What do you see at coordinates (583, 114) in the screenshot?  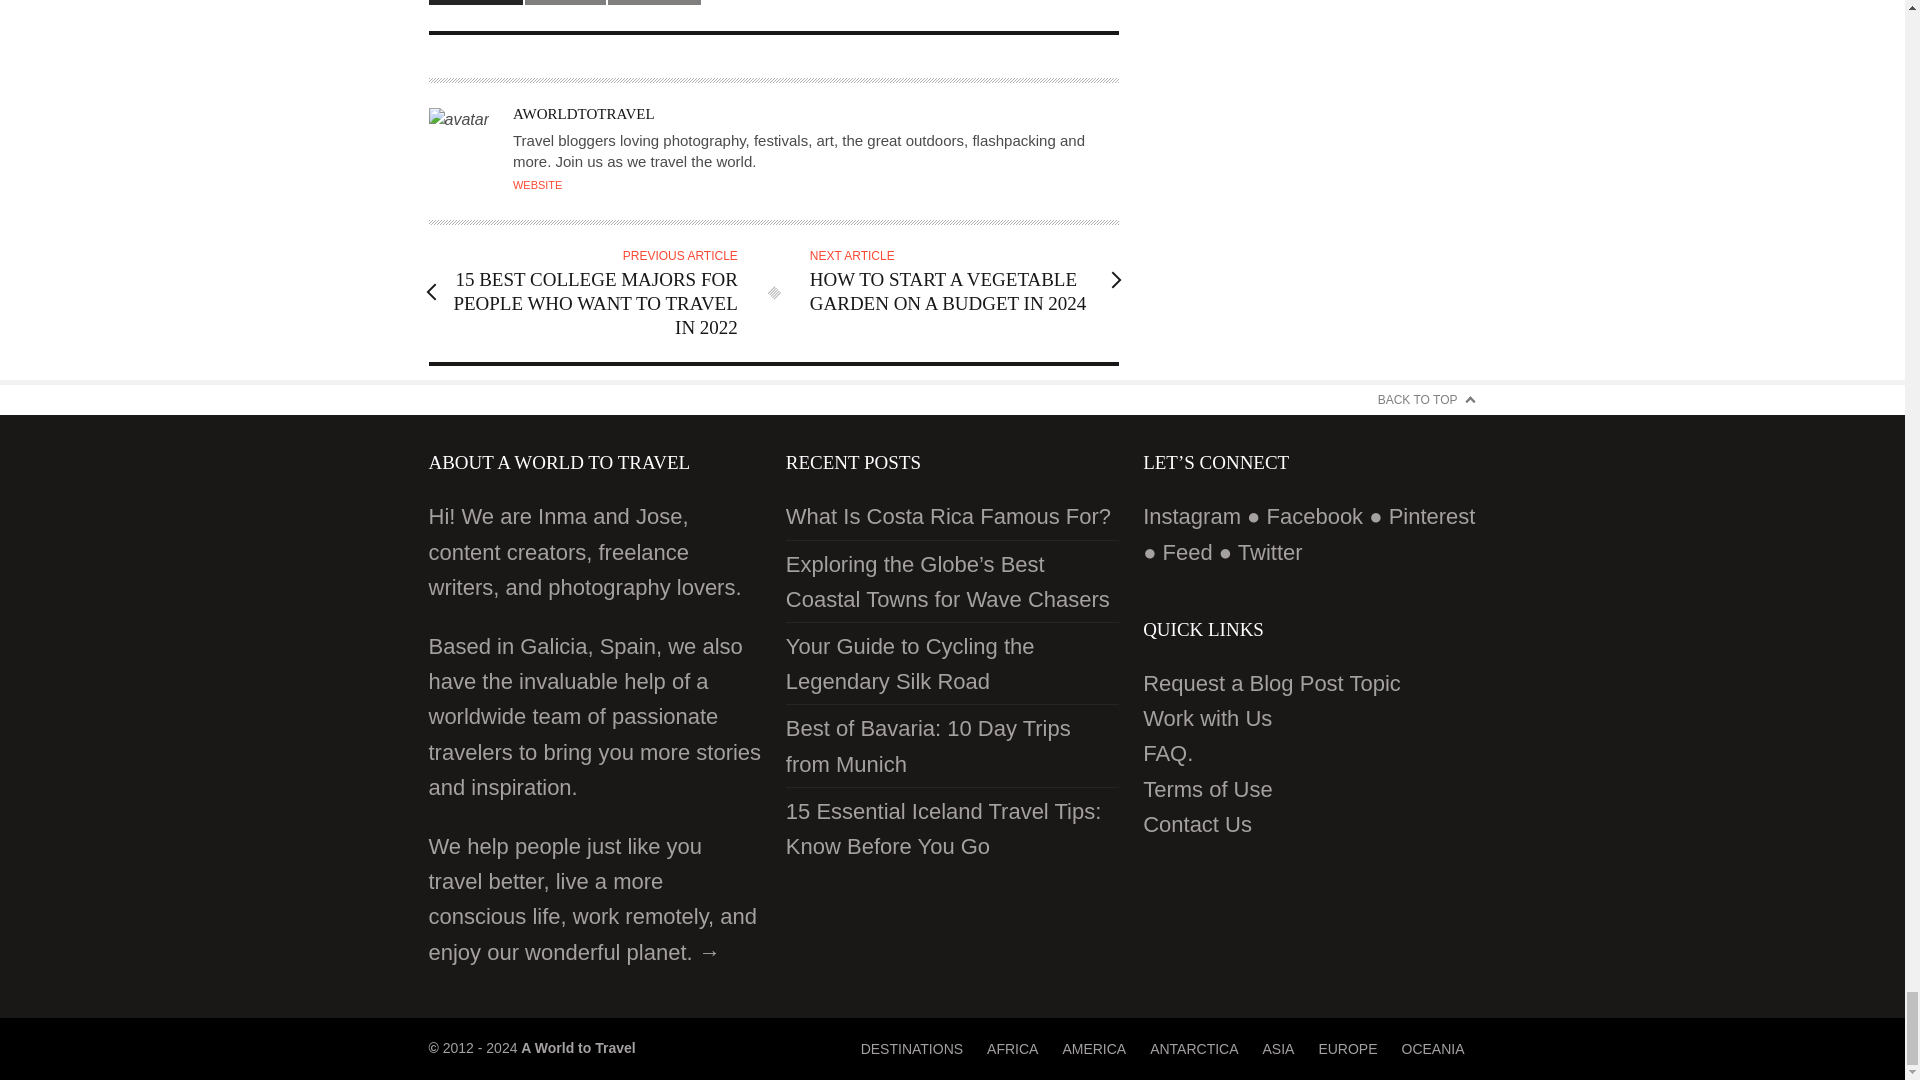 I see `Posts by aworldtotravel` at bounding box center [583, 114].